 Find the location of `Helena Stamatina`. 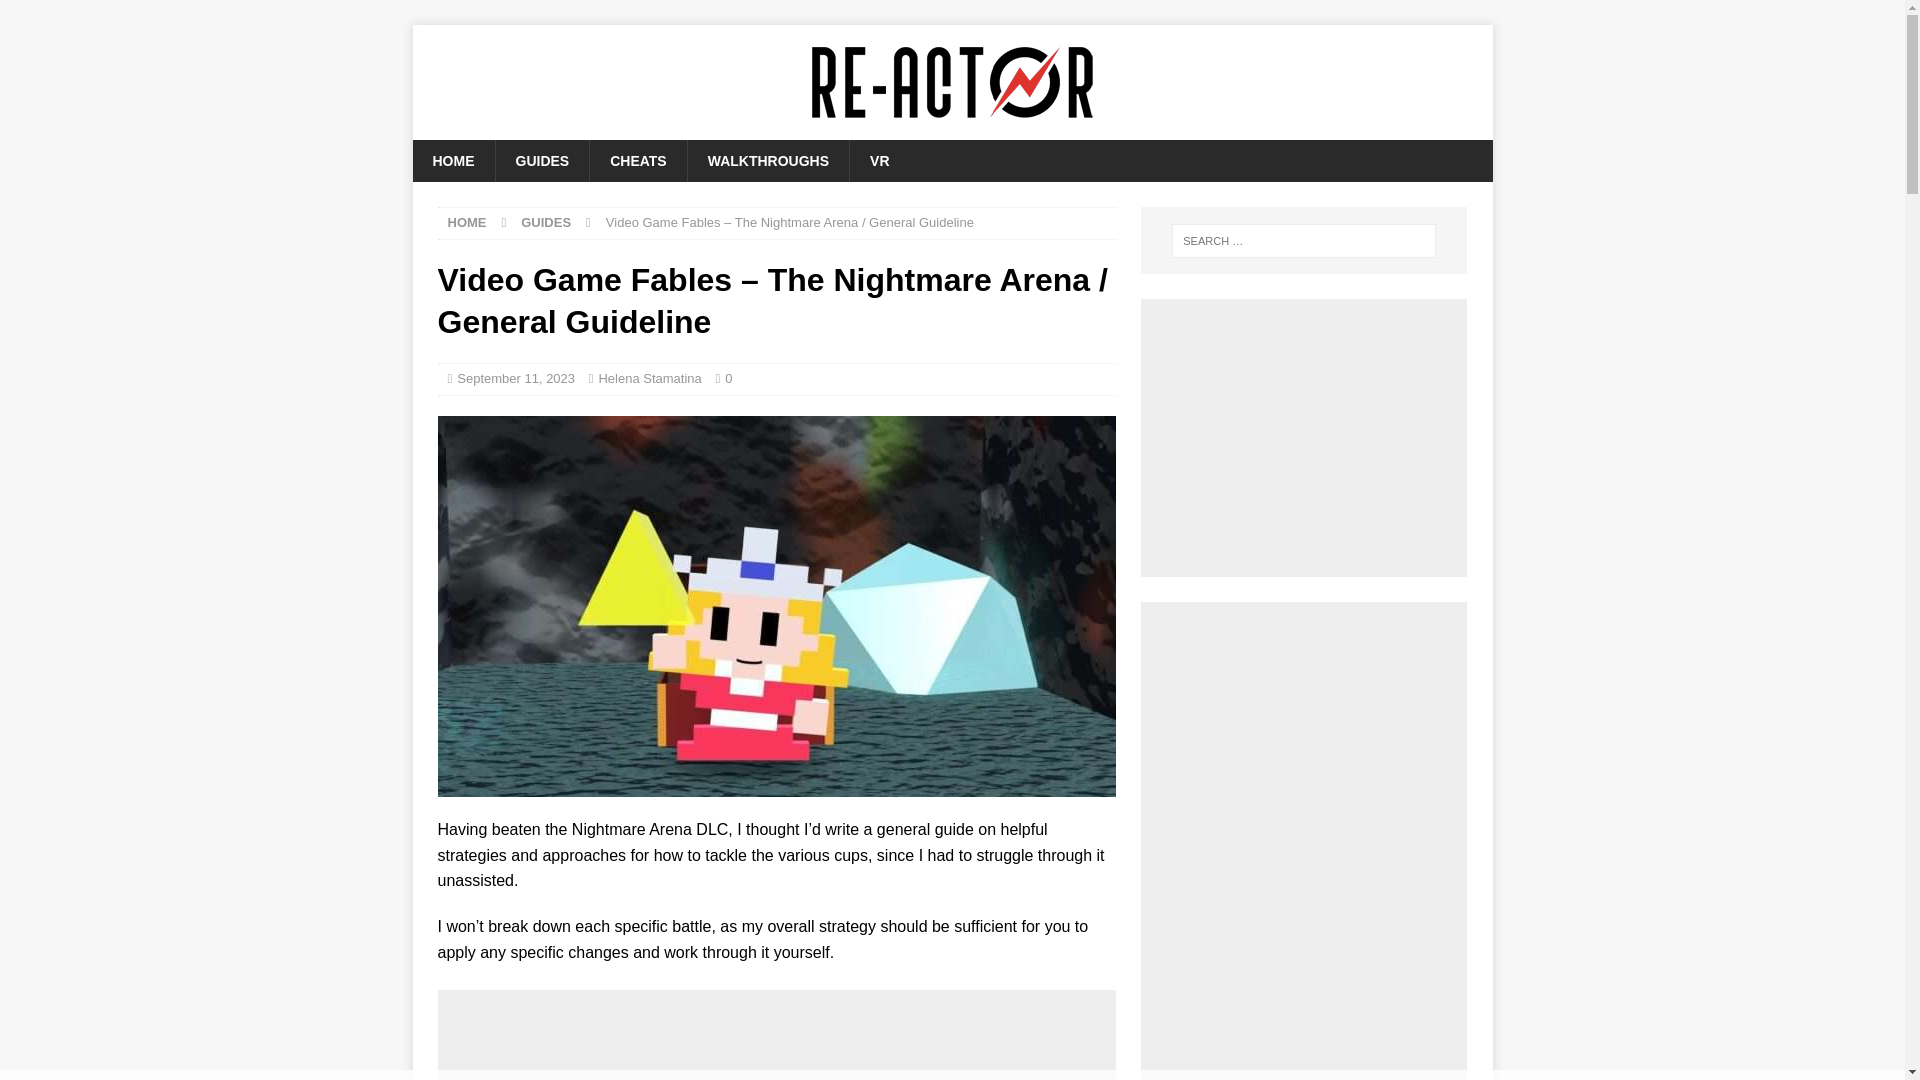

Helena Stamatina is located at coordinates (648, 378).